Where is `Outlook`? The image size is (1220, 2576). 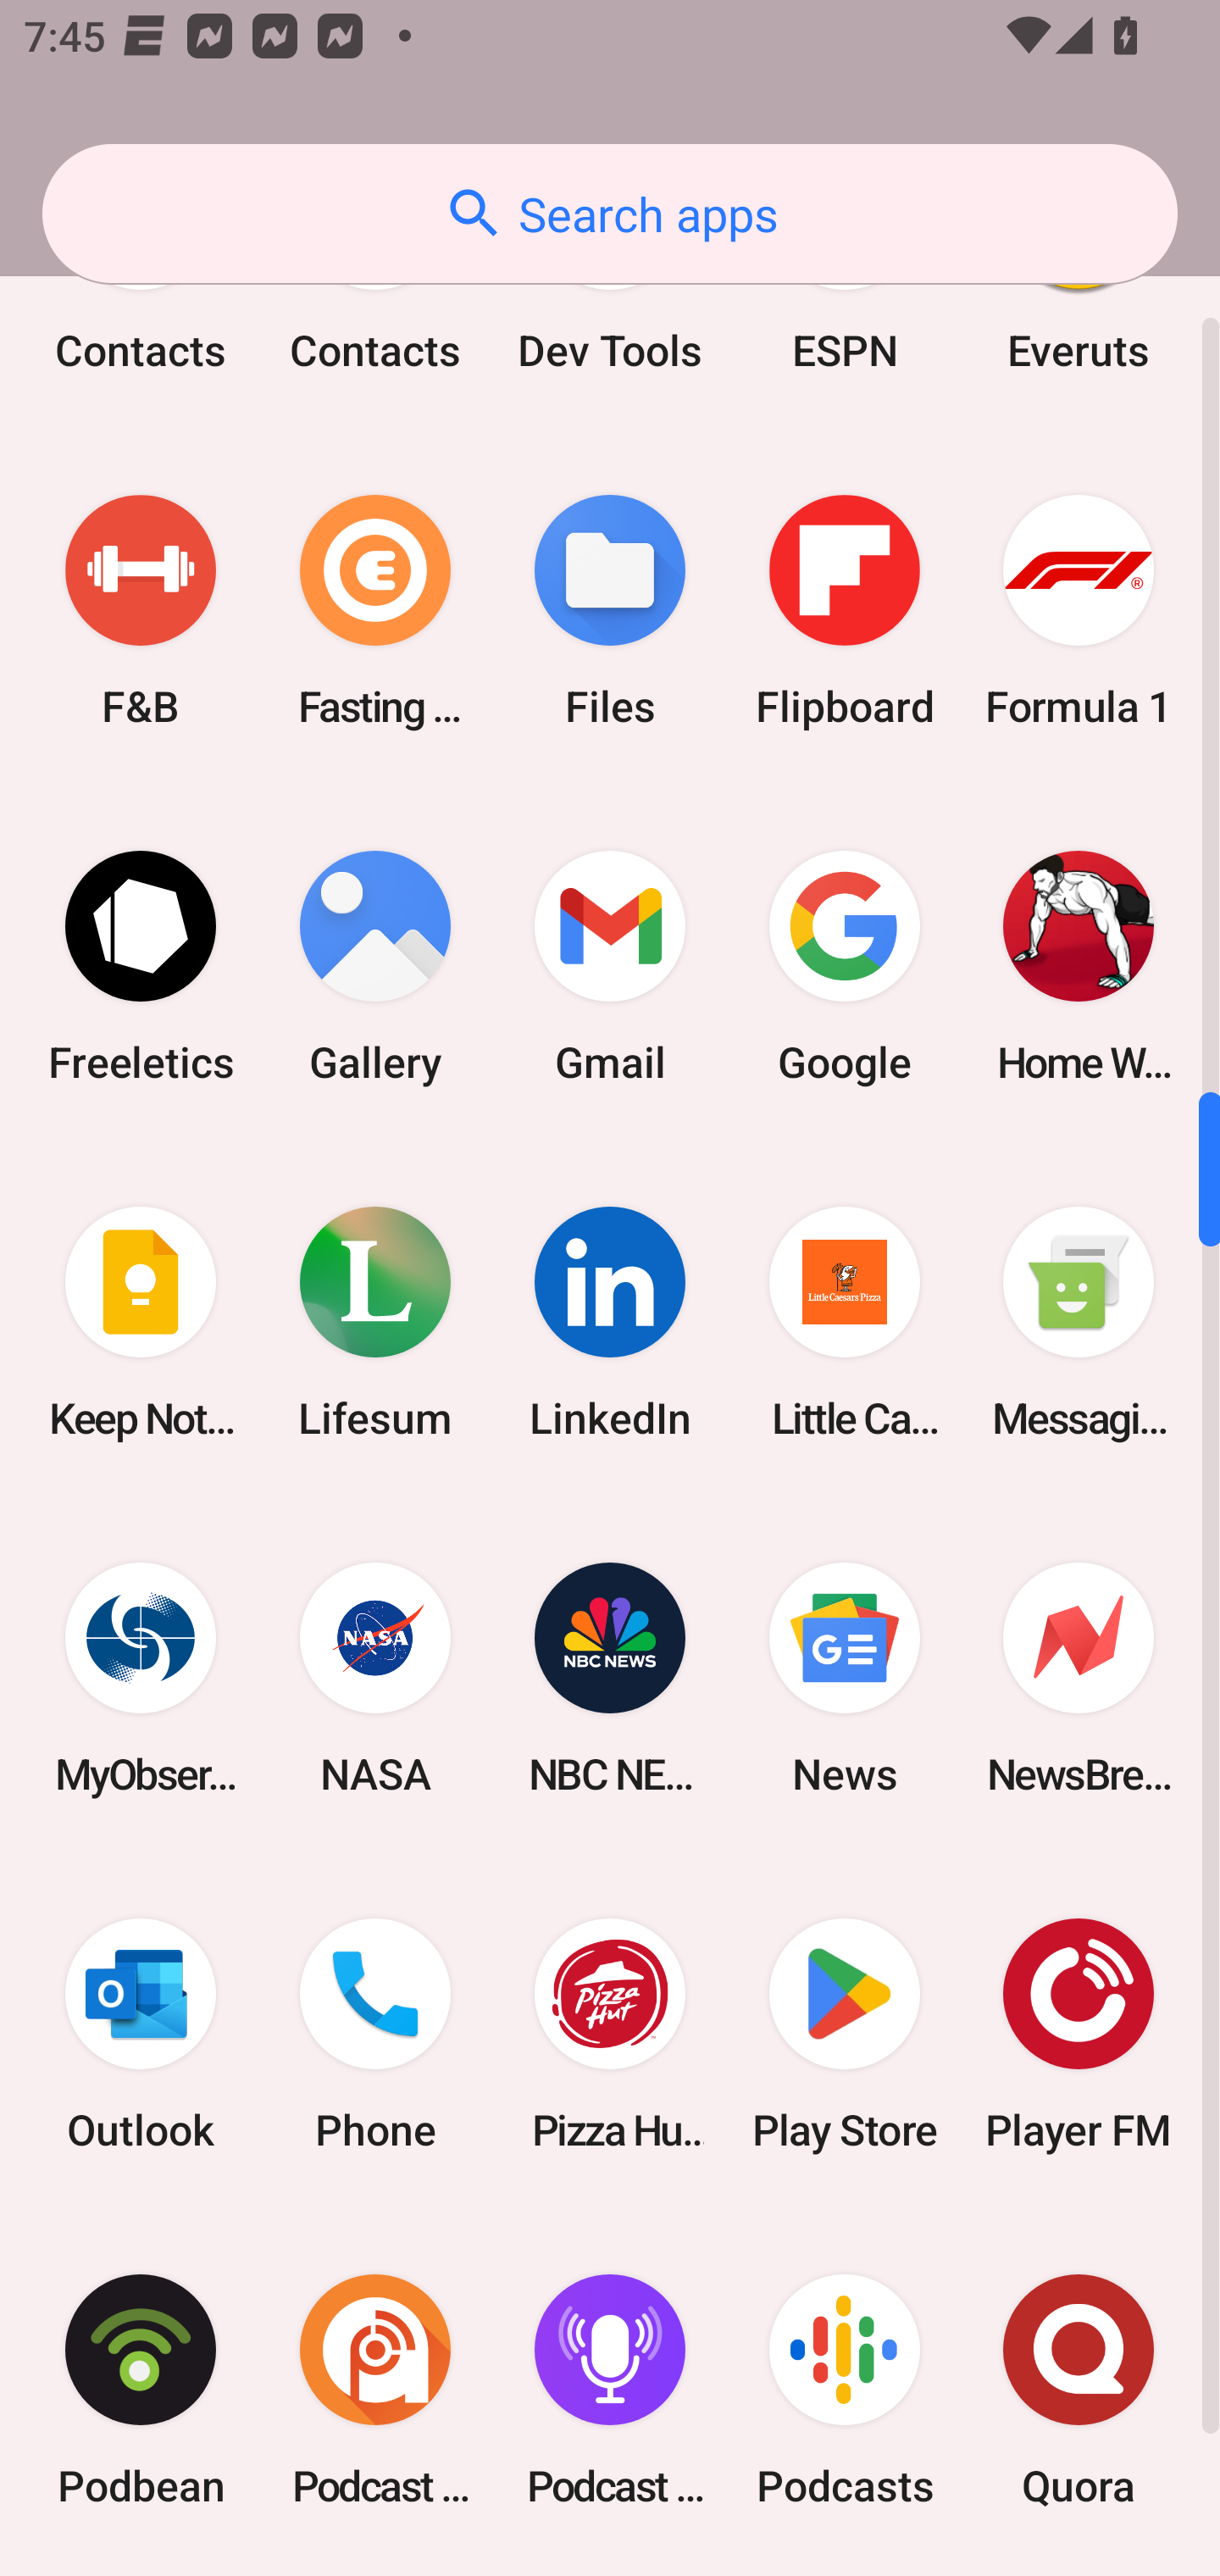 Outlook is located at coordinates (141, 2035).